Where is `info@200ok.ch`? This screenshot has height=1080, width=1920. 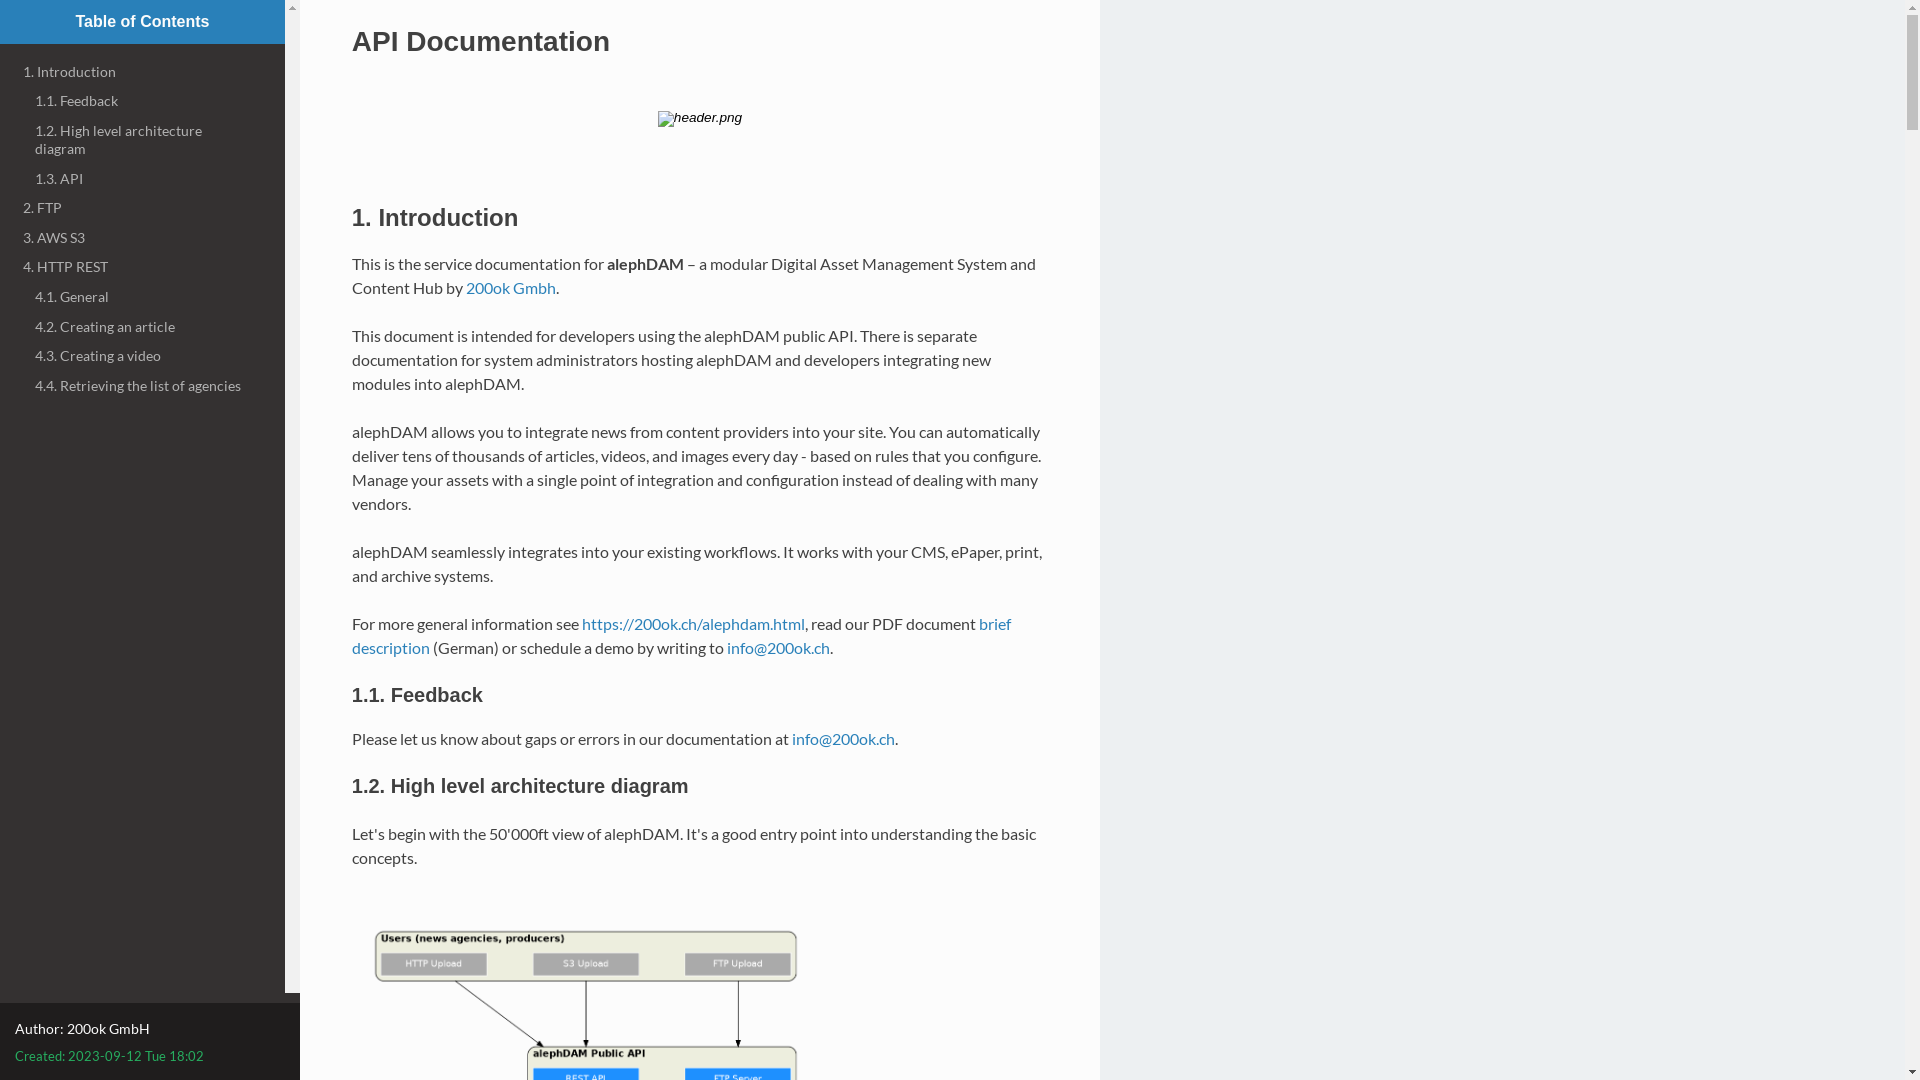
info@200ok.ch is located at coordinates (778, 648).